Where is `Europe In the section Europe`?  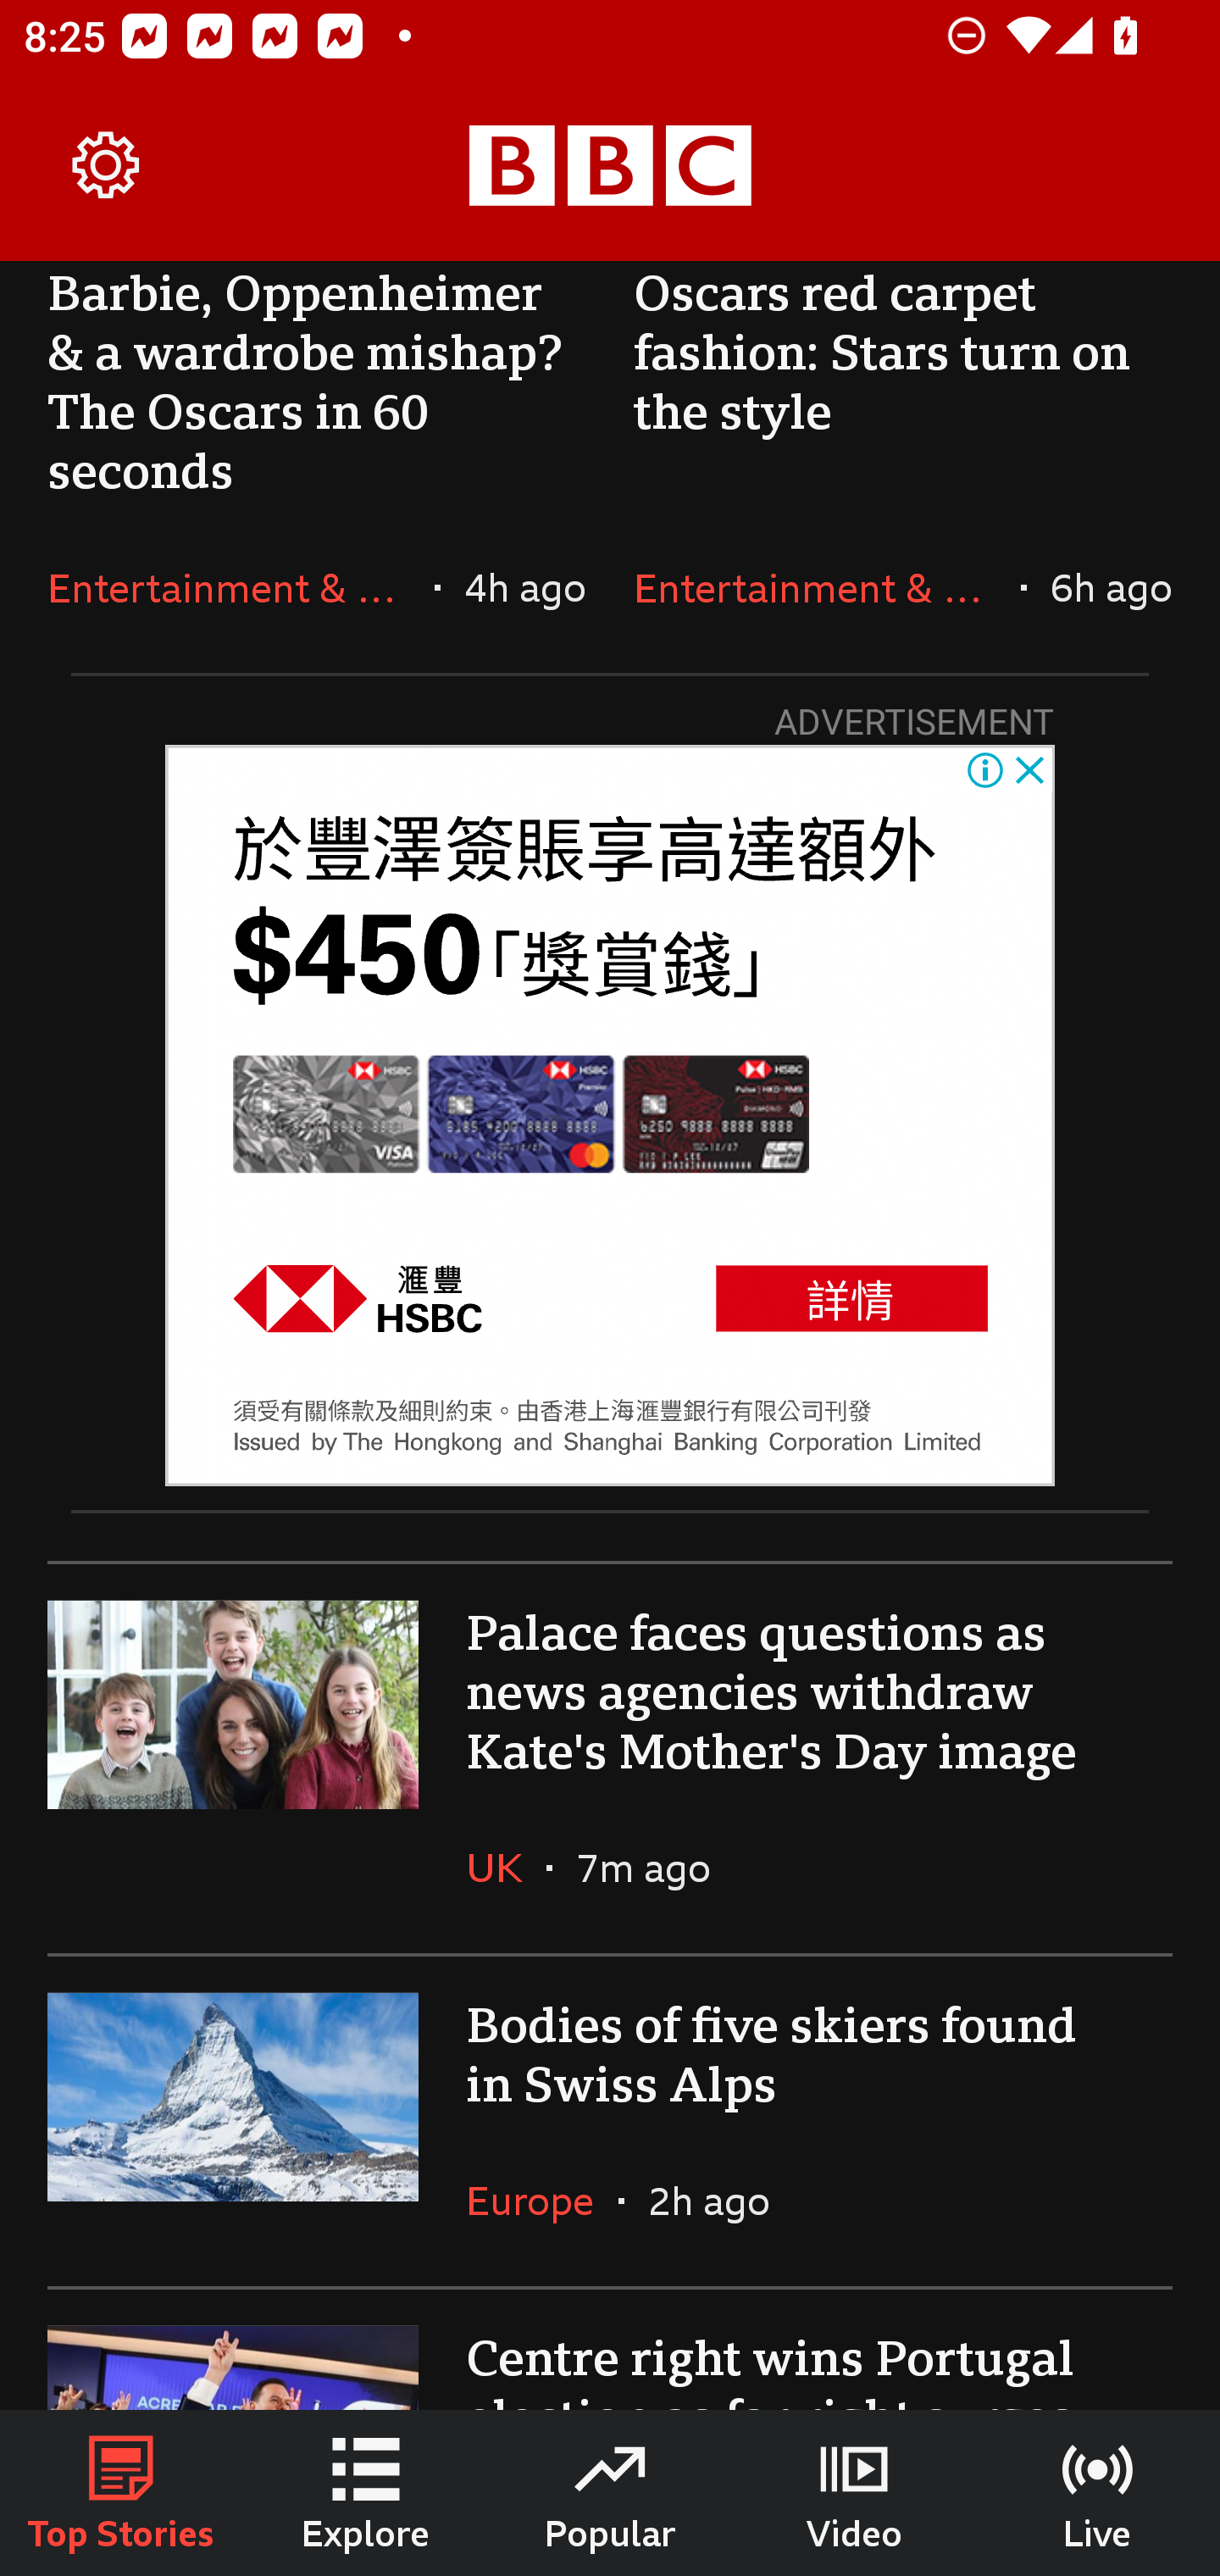 Europe In the section Europe is located at coordinates (542, 2201).